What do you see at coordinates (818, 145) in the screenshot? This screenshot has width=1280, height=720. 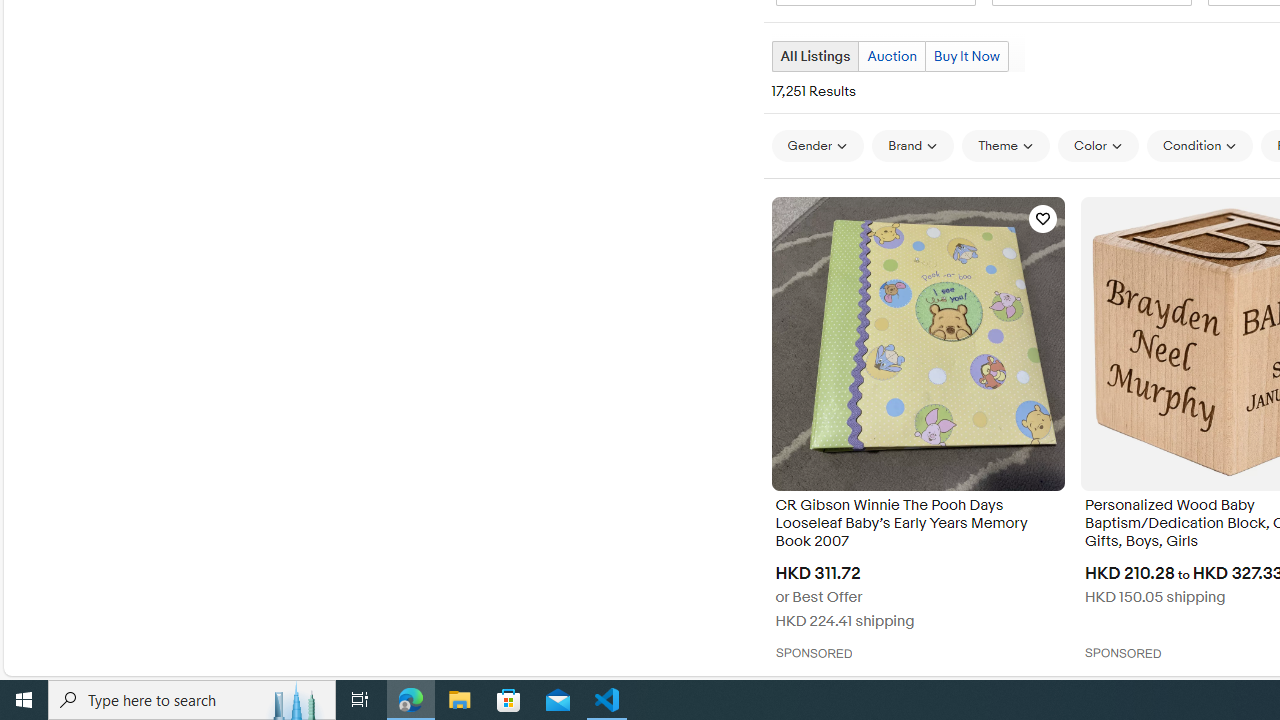 I see `Gender` at bounding box center [818, 145].